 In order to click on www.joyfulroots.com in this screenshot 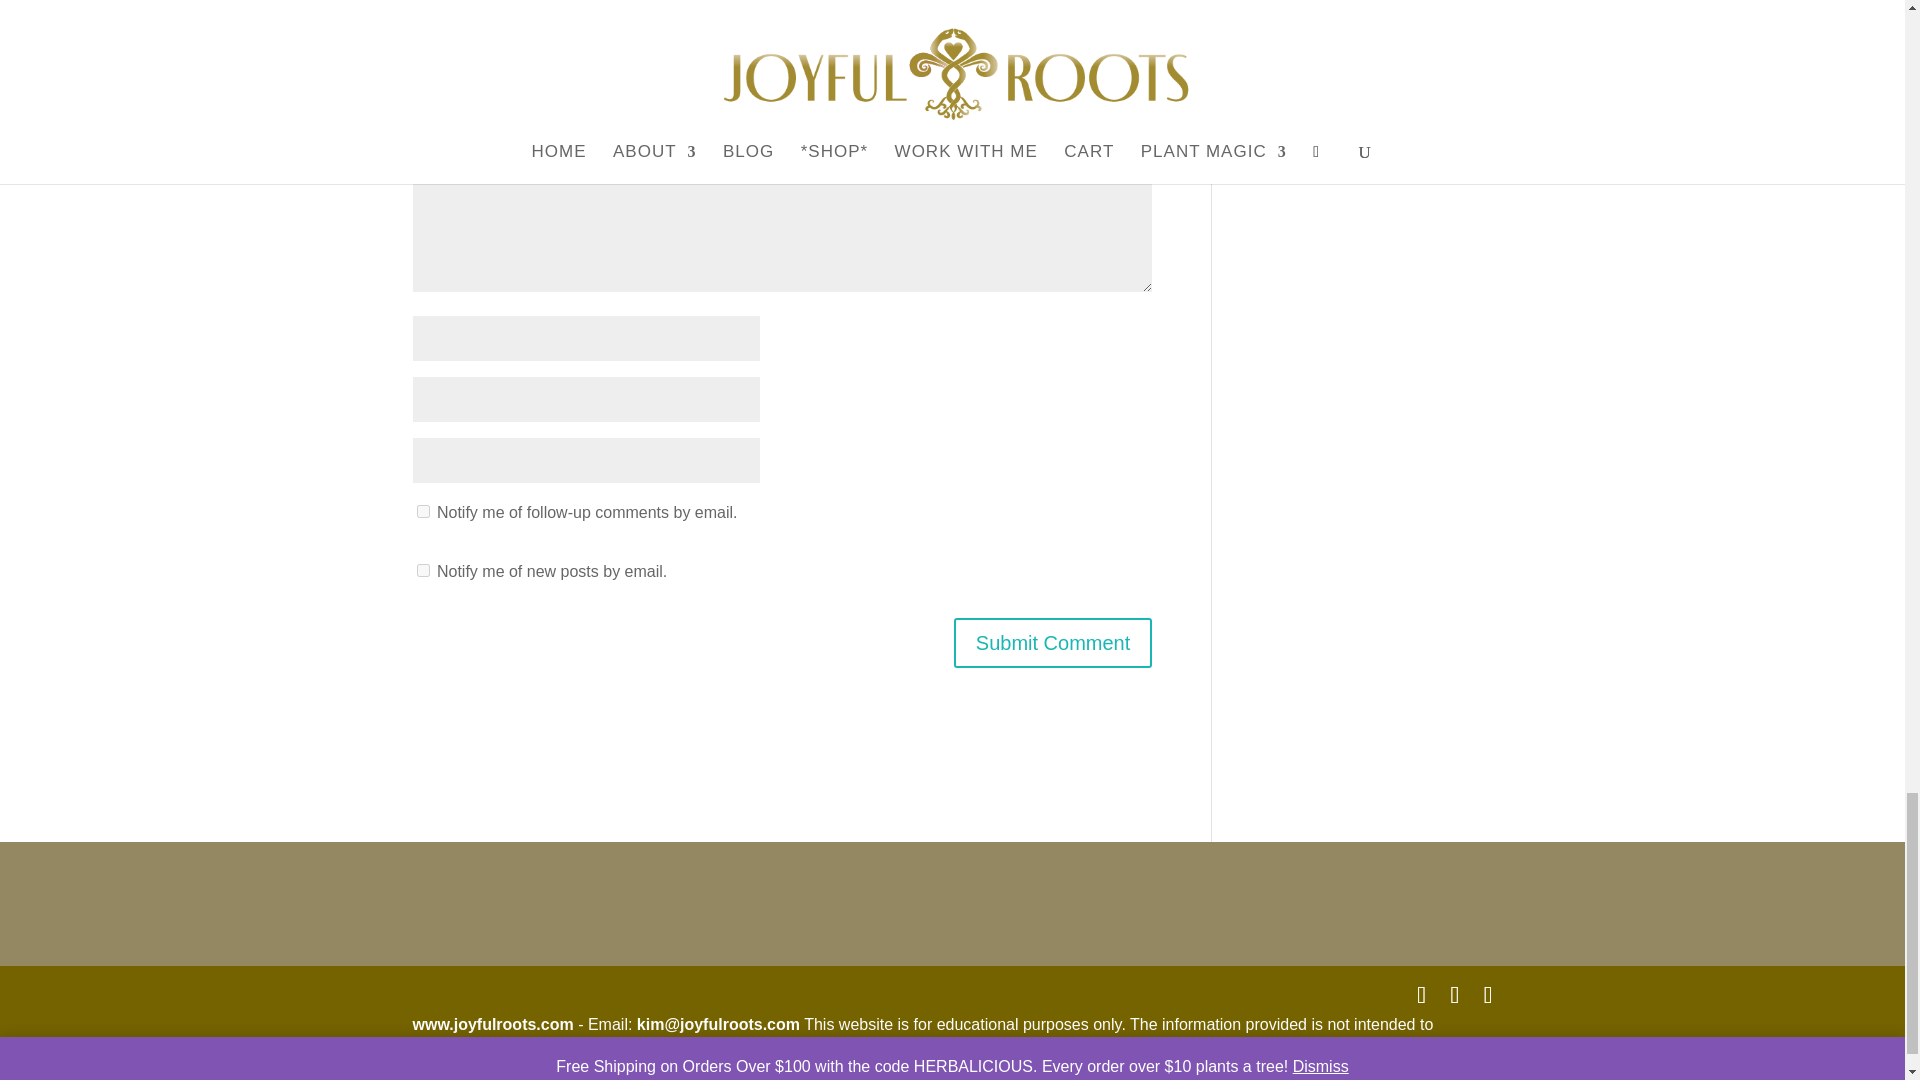, I will do `click(492, 1024)`.